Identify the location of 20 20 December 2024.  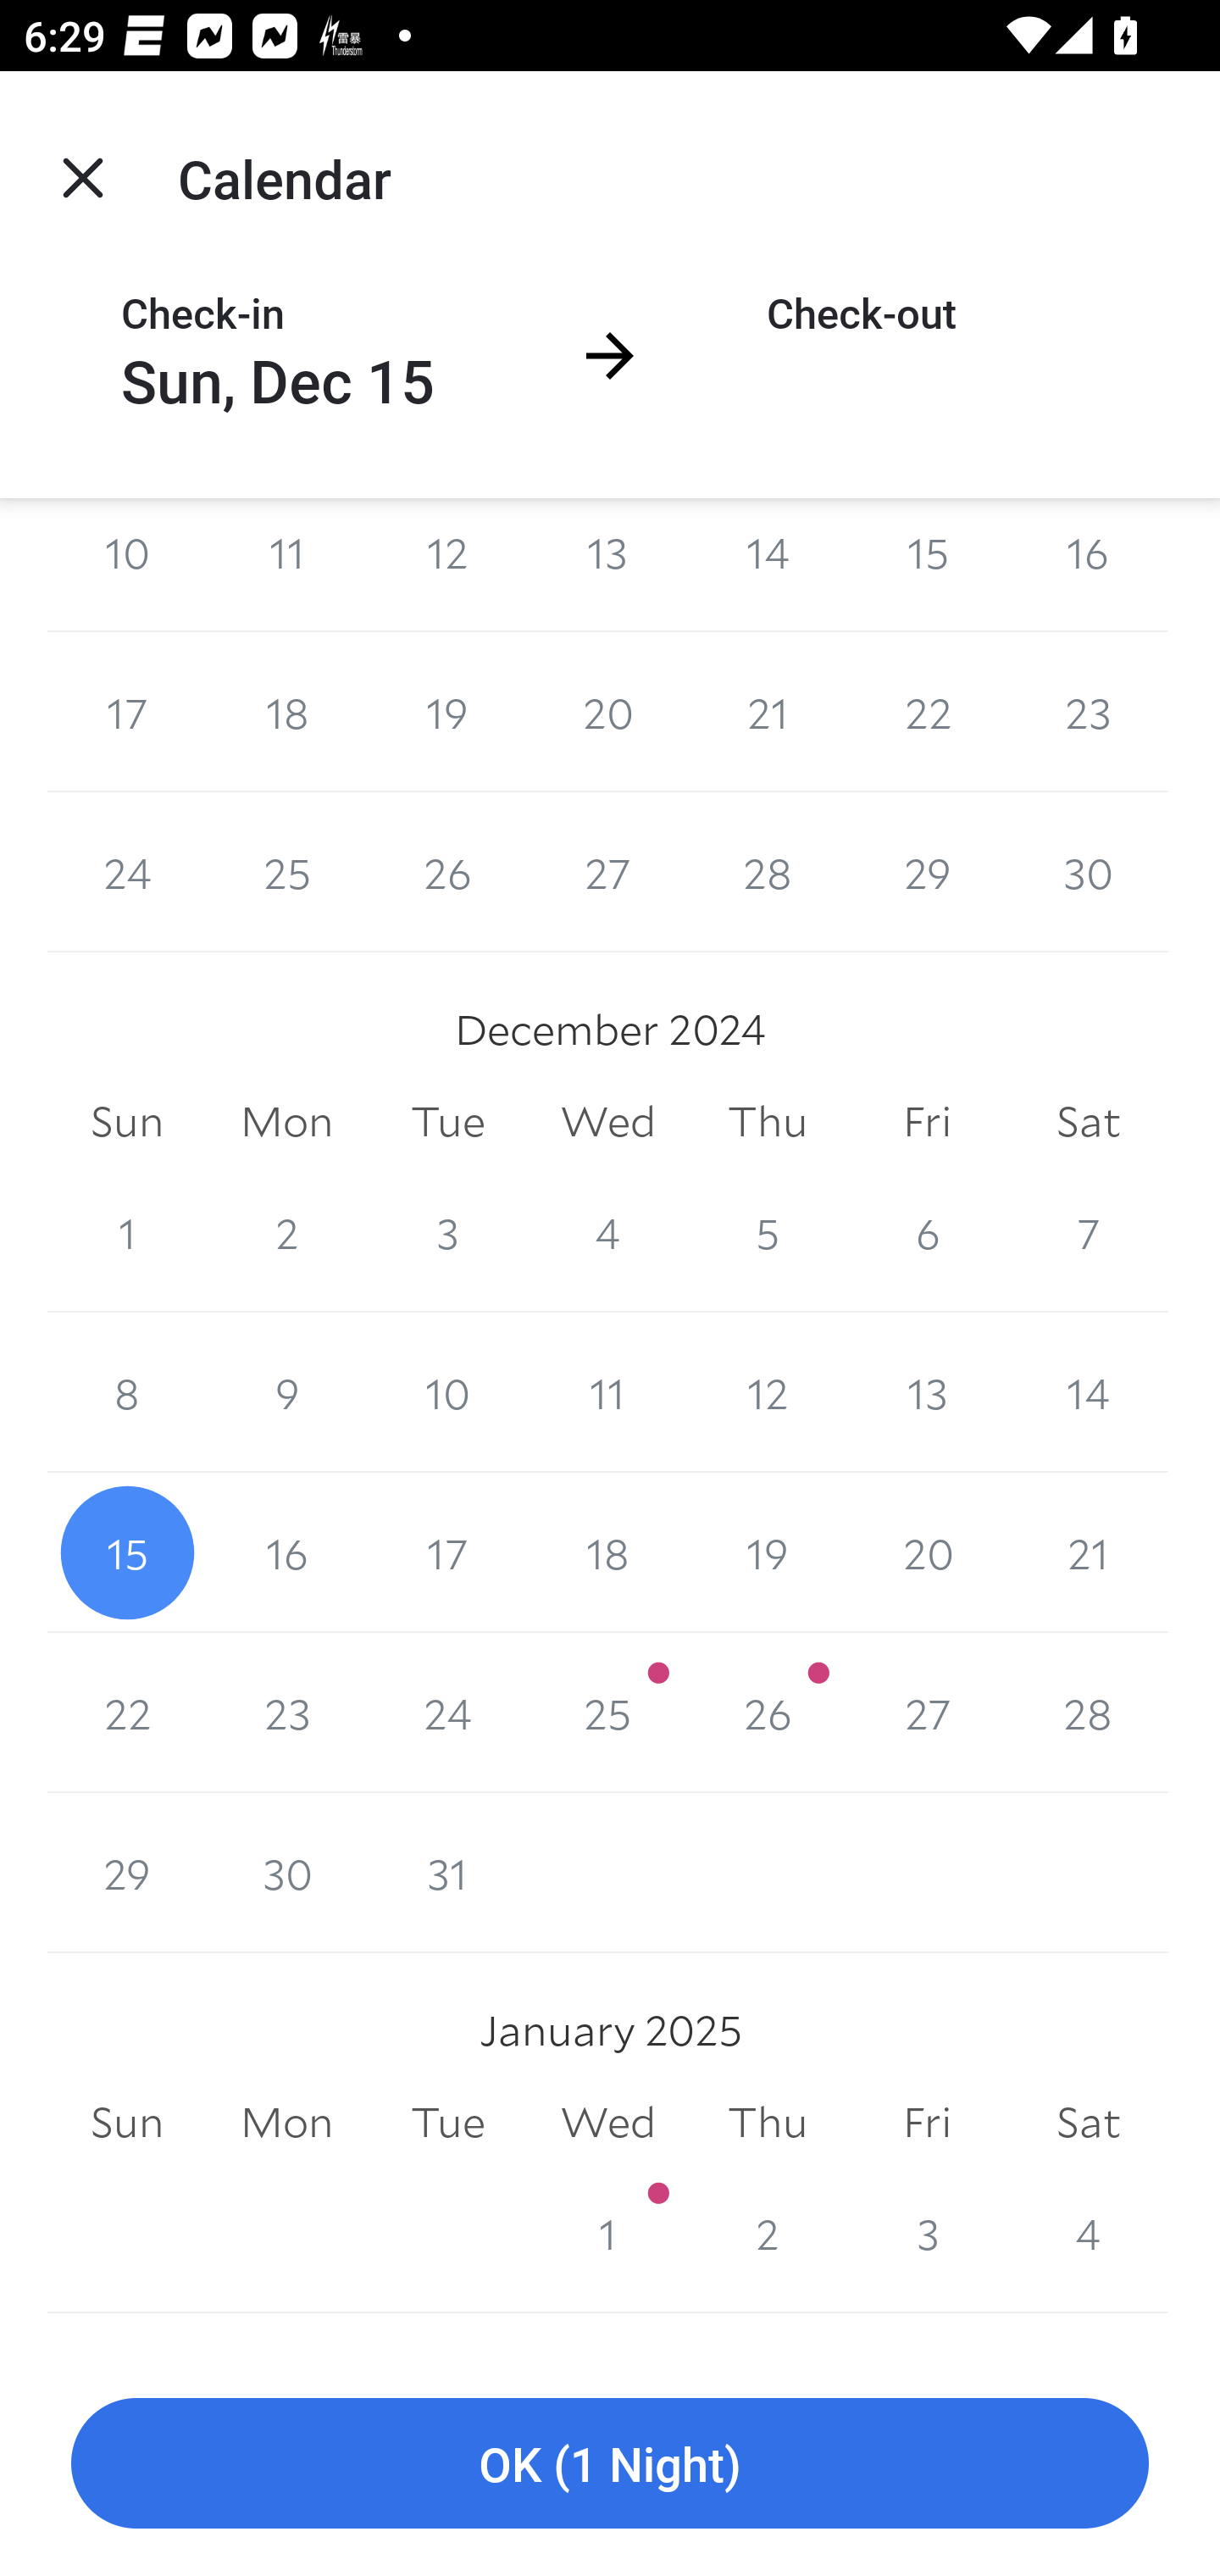
(927, 1552).